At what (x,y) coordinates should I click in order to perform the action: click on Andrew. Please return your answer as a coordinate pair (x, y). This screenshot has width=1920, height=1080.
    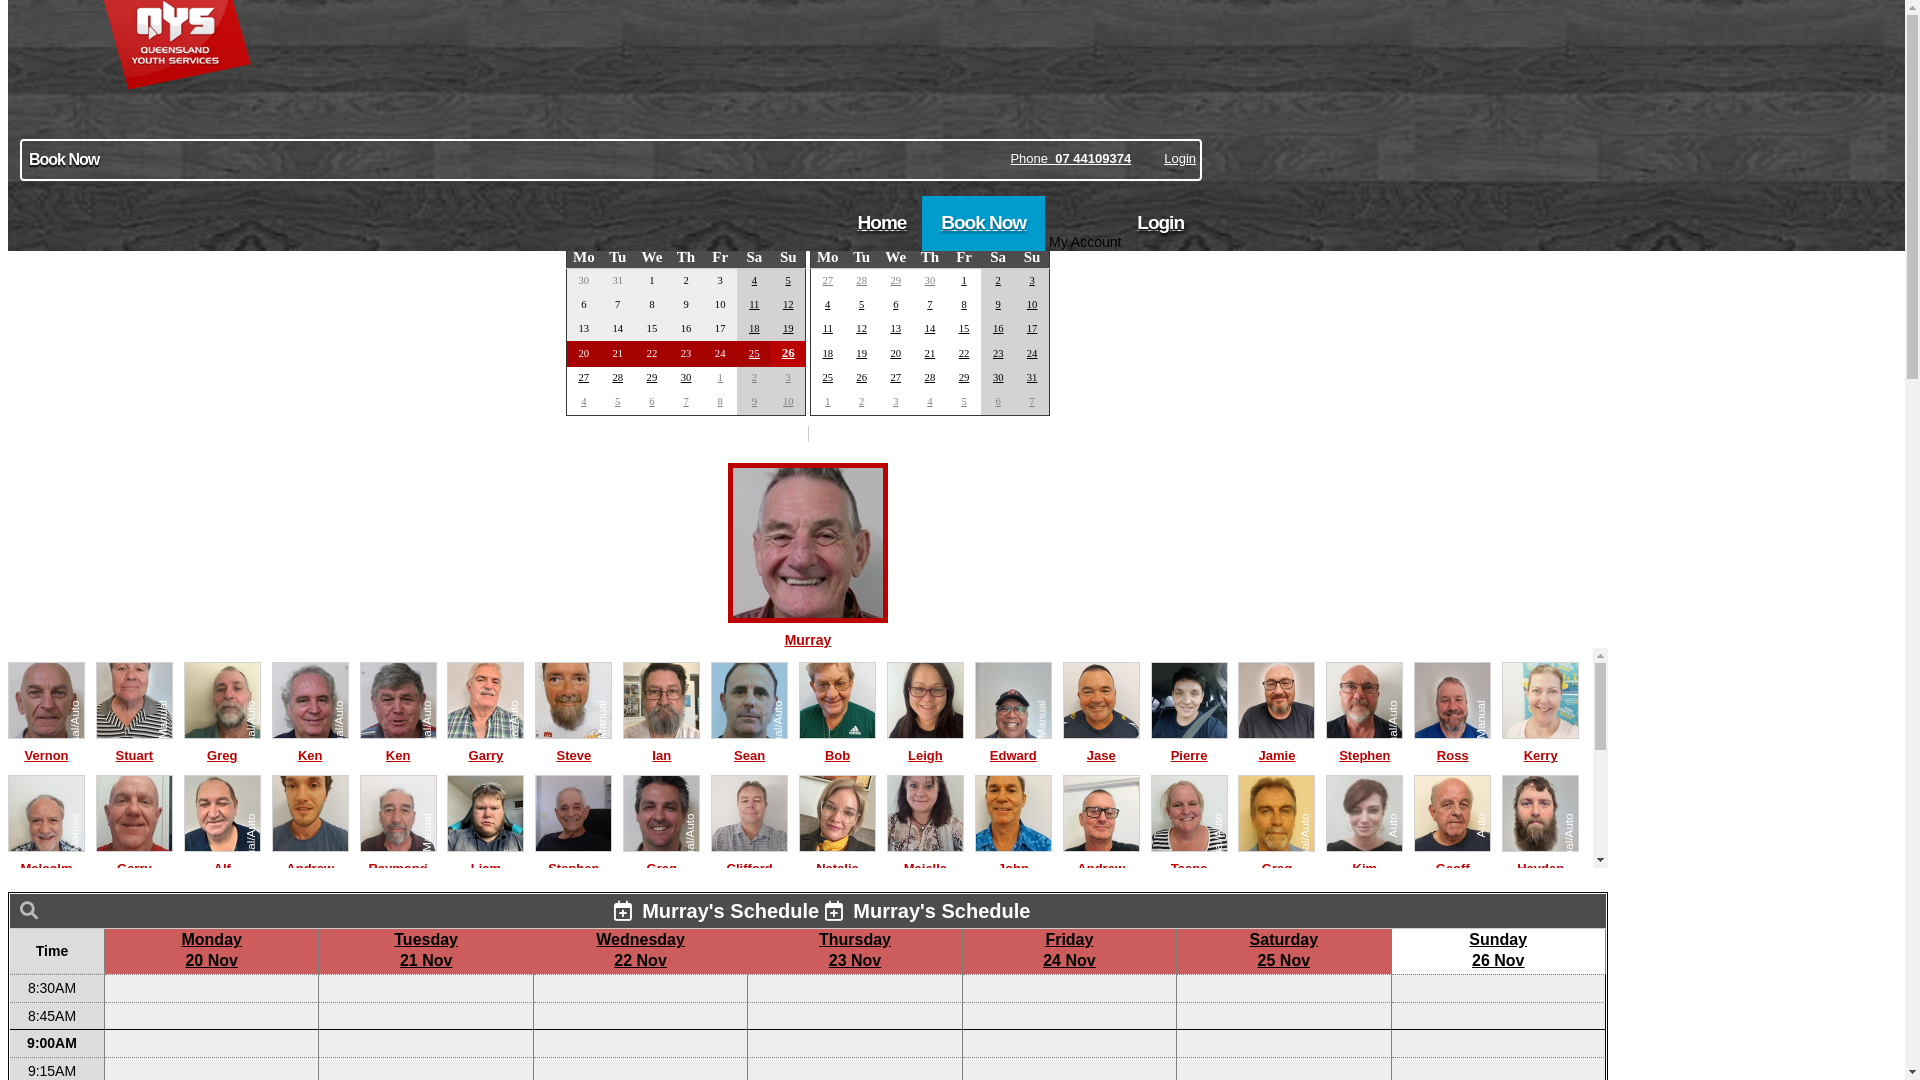
    Looking at the image, I should click on (310, 858).